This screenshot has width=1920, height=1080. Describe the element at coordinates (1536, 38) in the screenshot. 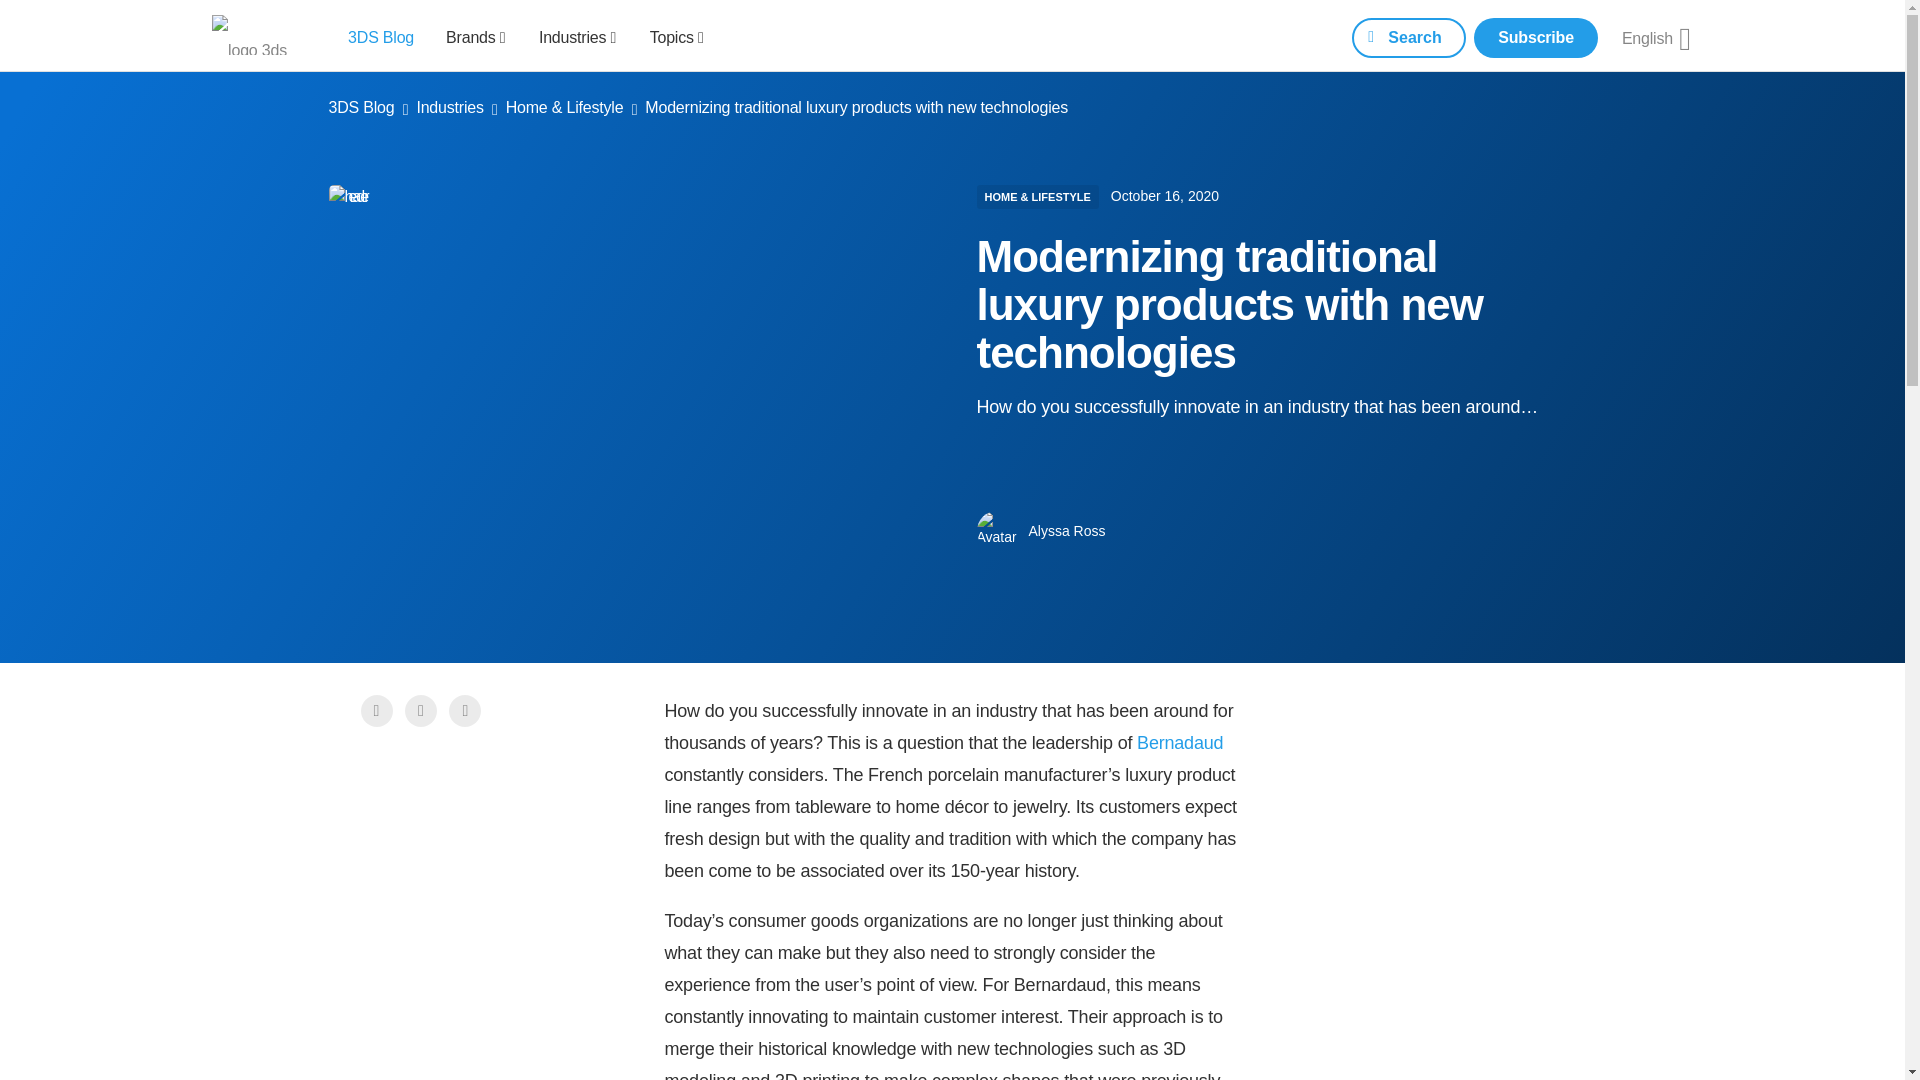

I see `Subscribe` at that location.